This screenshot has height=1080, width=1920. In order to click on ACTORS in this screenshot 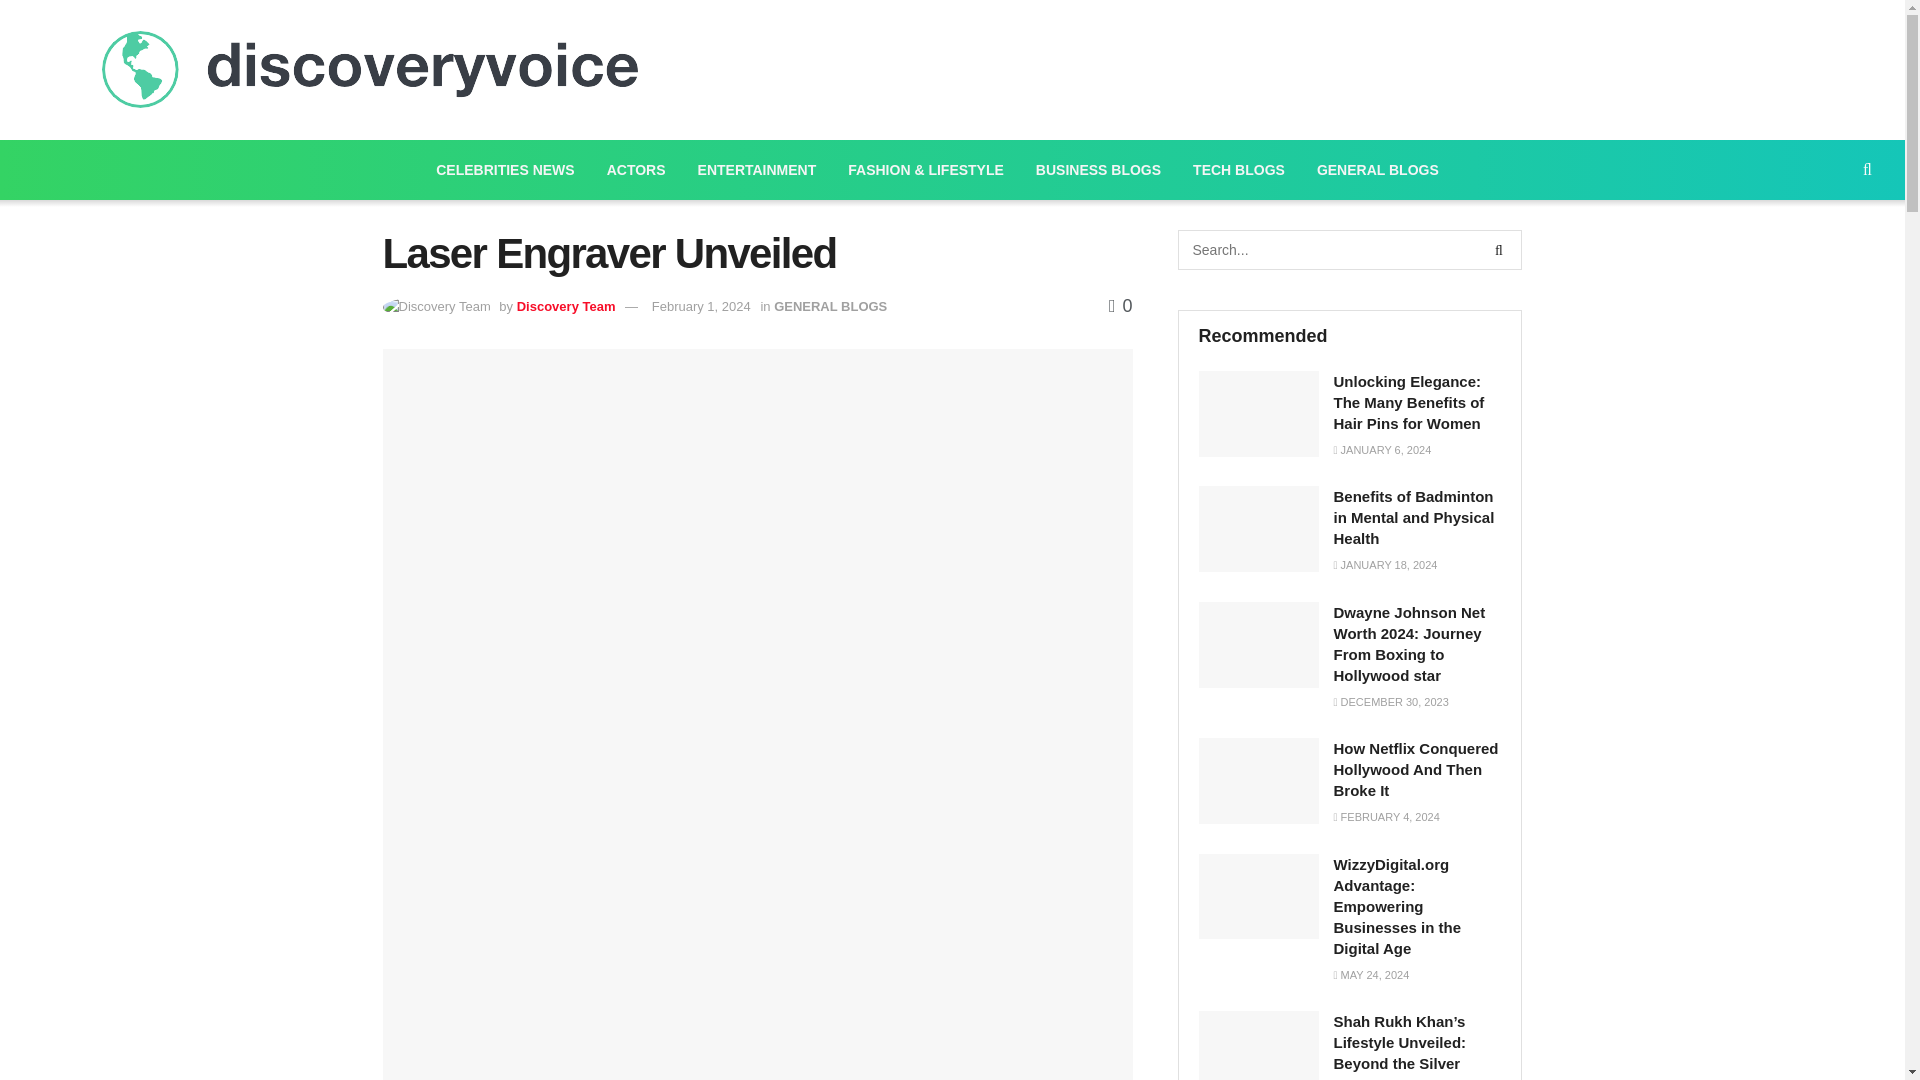, I will do `click(636, 170)`.